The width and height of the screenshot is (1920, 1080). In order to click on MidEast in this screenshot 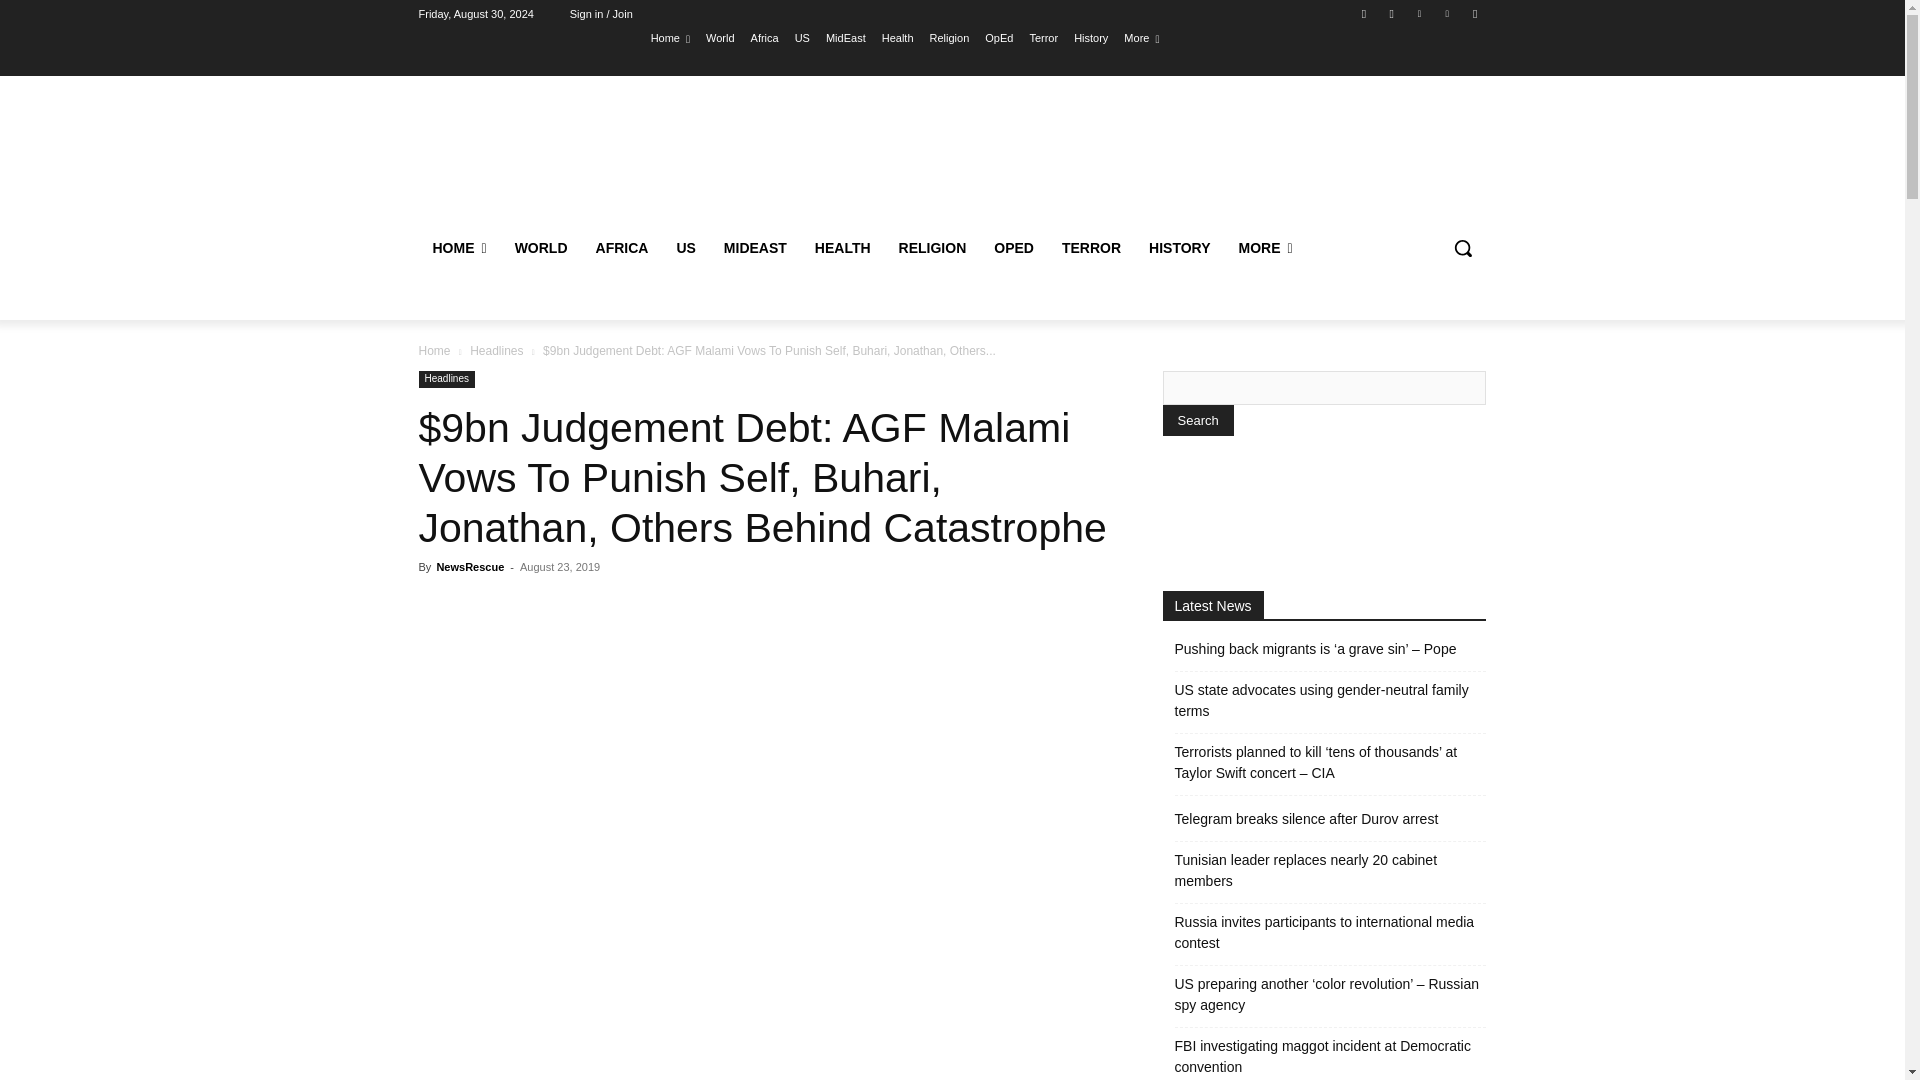, I will do `click(845, 37)`.